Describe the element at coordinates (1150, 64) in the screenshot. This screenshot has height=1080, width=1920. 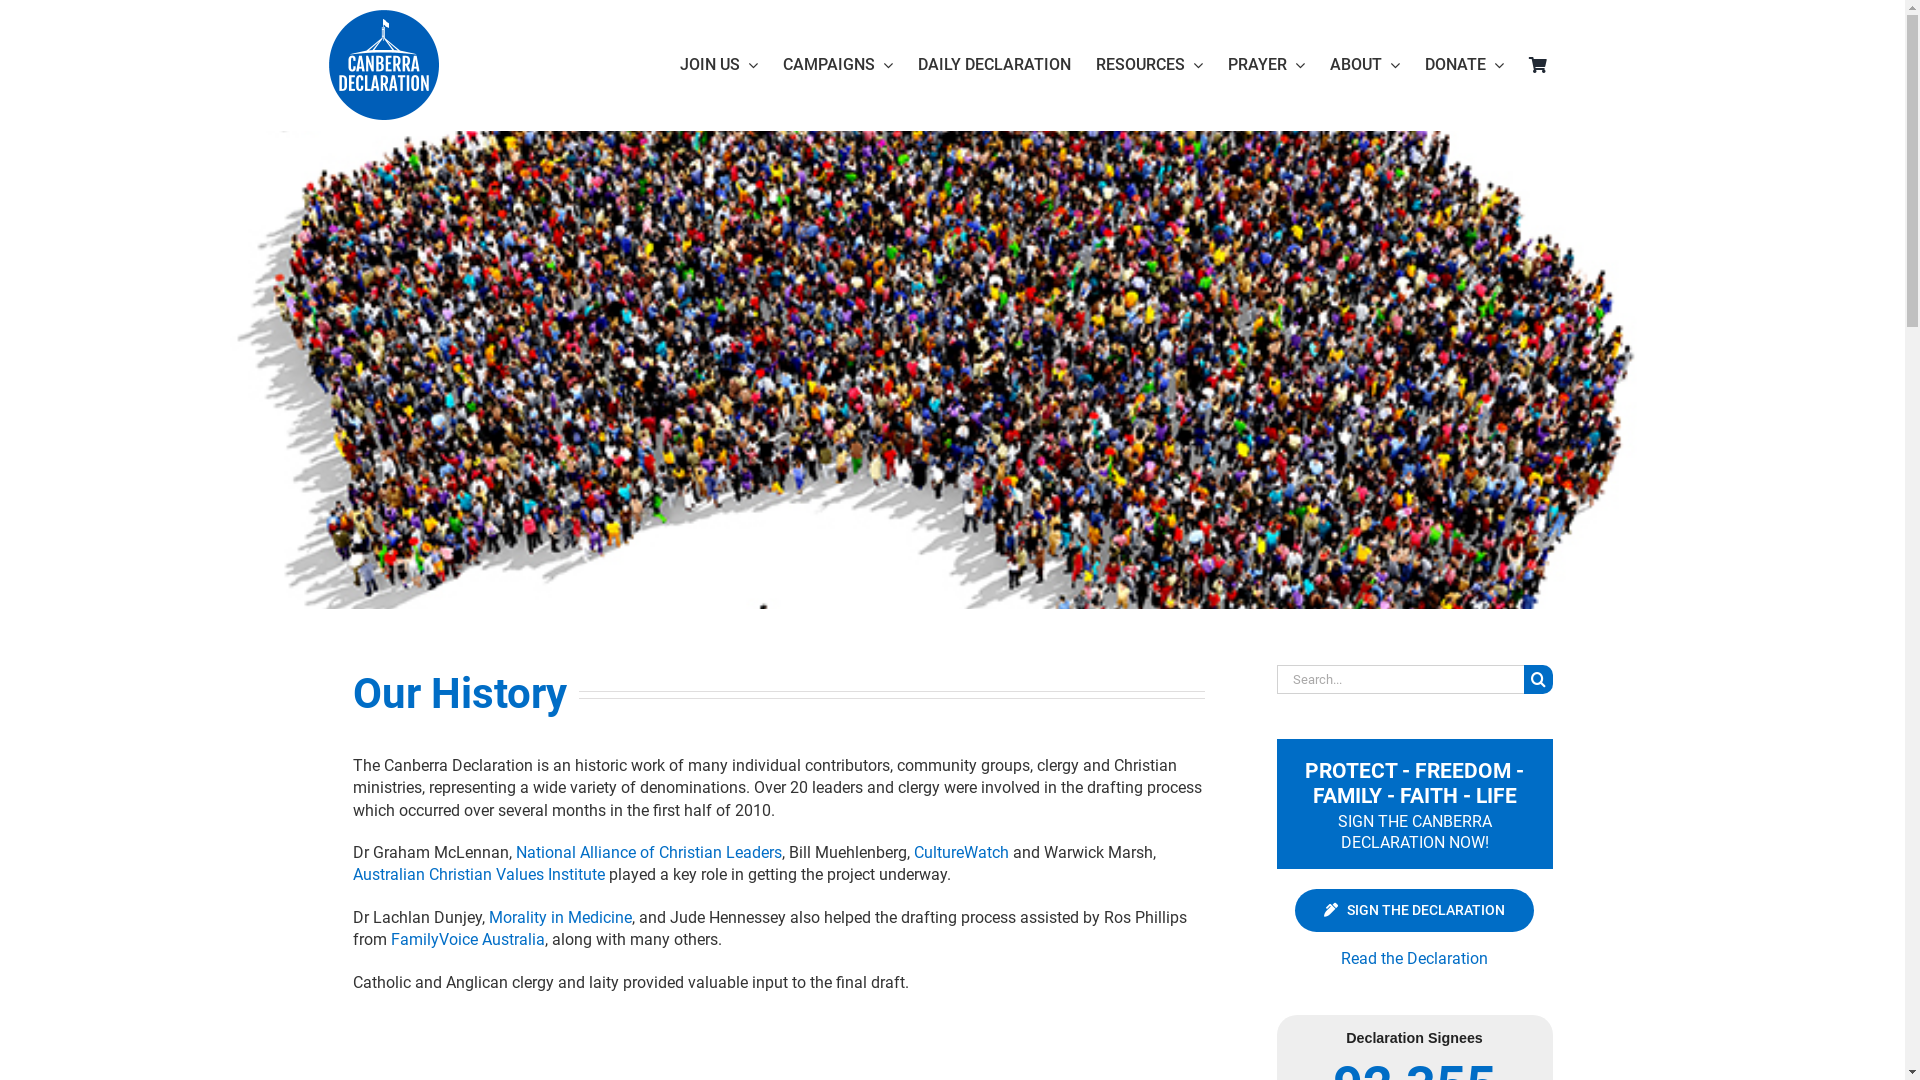
I see `RESOURCES` at that location.